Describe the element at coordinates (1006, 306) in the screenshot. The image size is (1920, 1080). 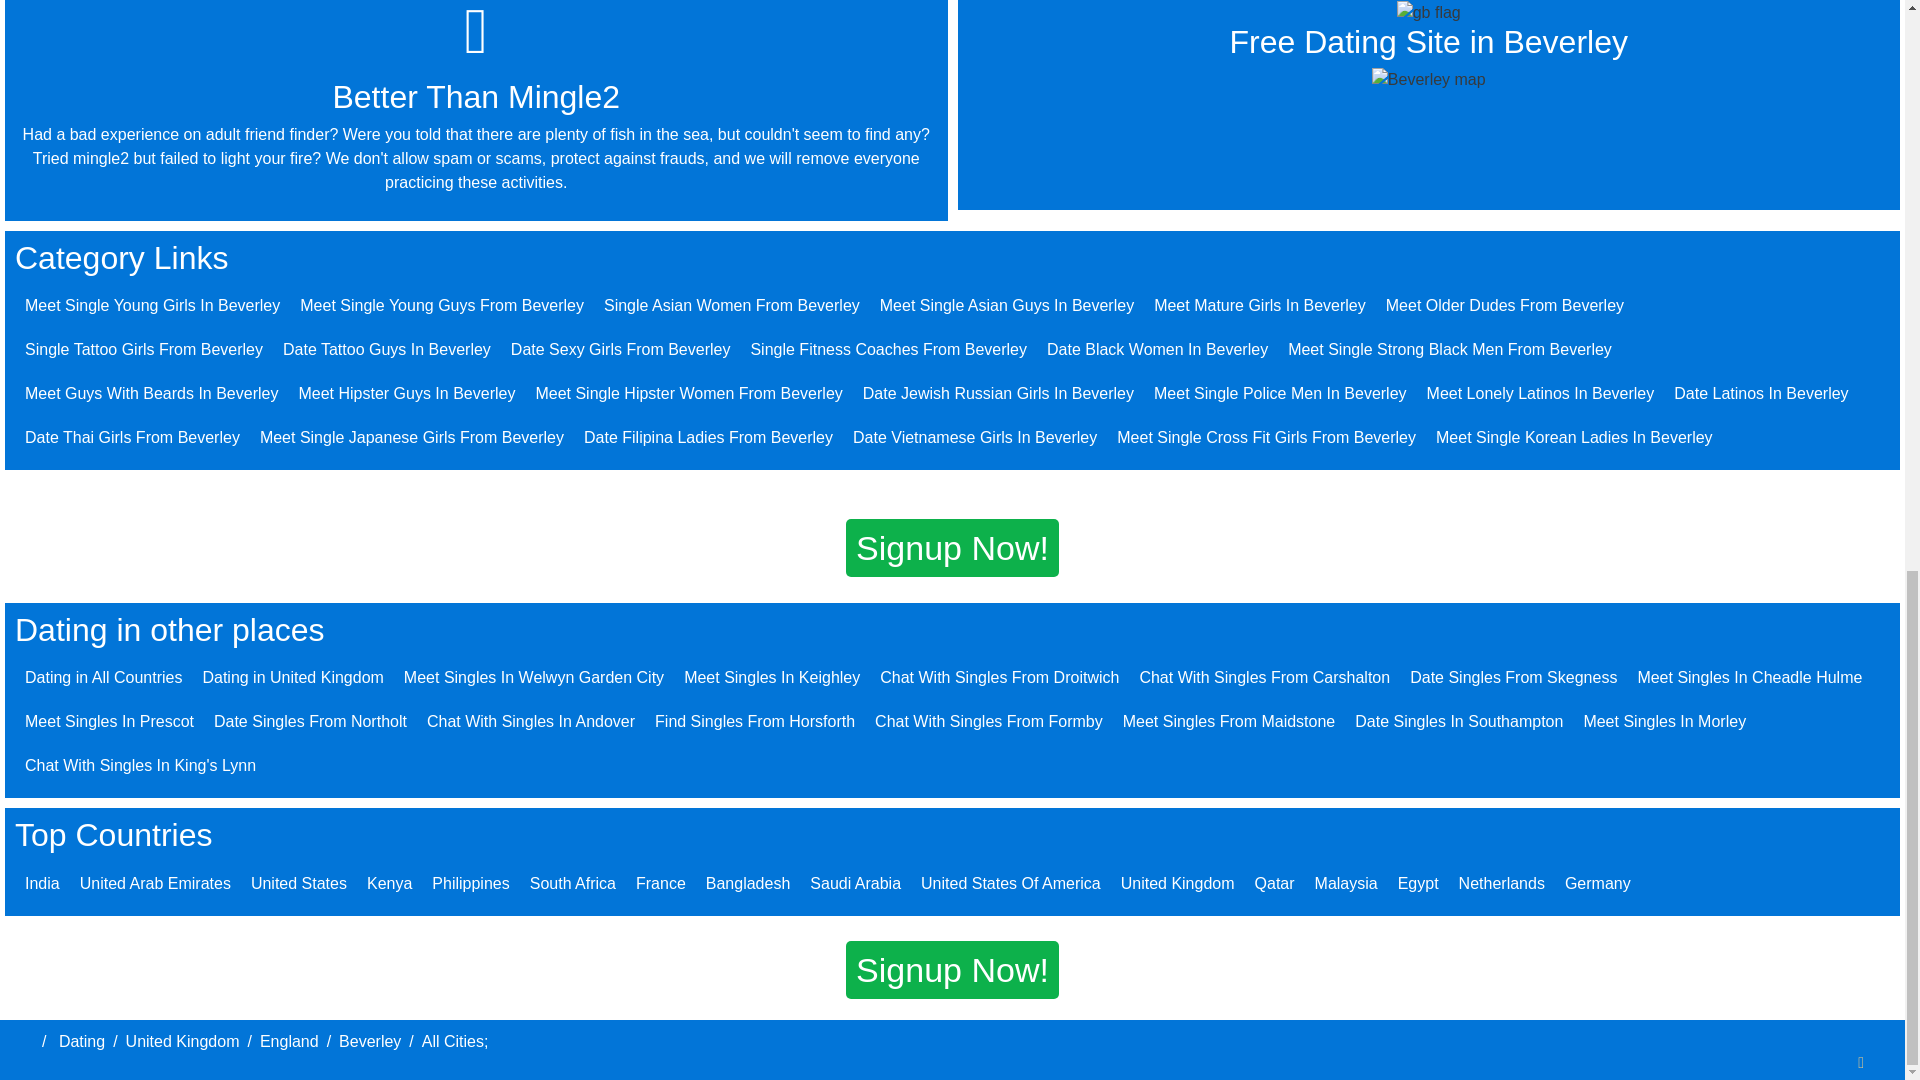
I see `Meet Single Asian Guys In Beverley` at that location.